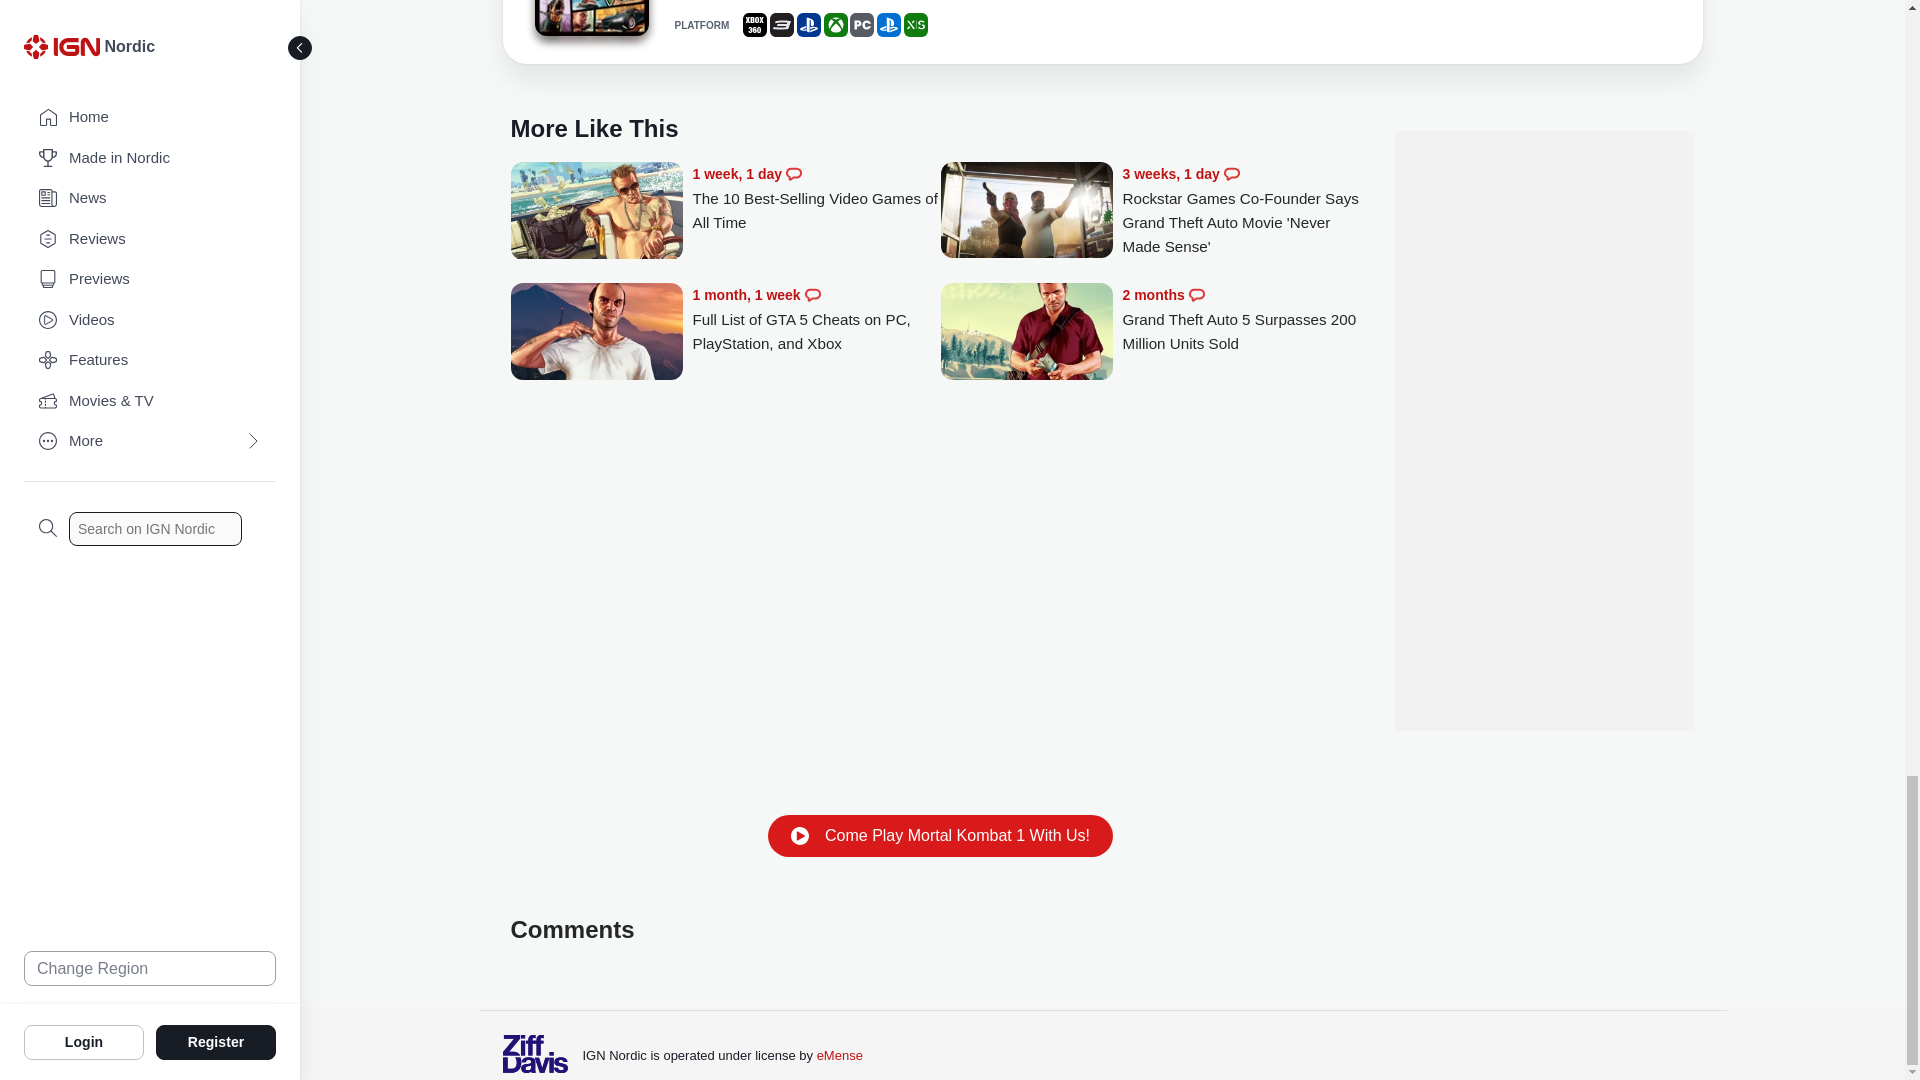  Describe the element at coordinates (590, 18) in the screenshot. I see `grand-theft-auto-v` at that location.